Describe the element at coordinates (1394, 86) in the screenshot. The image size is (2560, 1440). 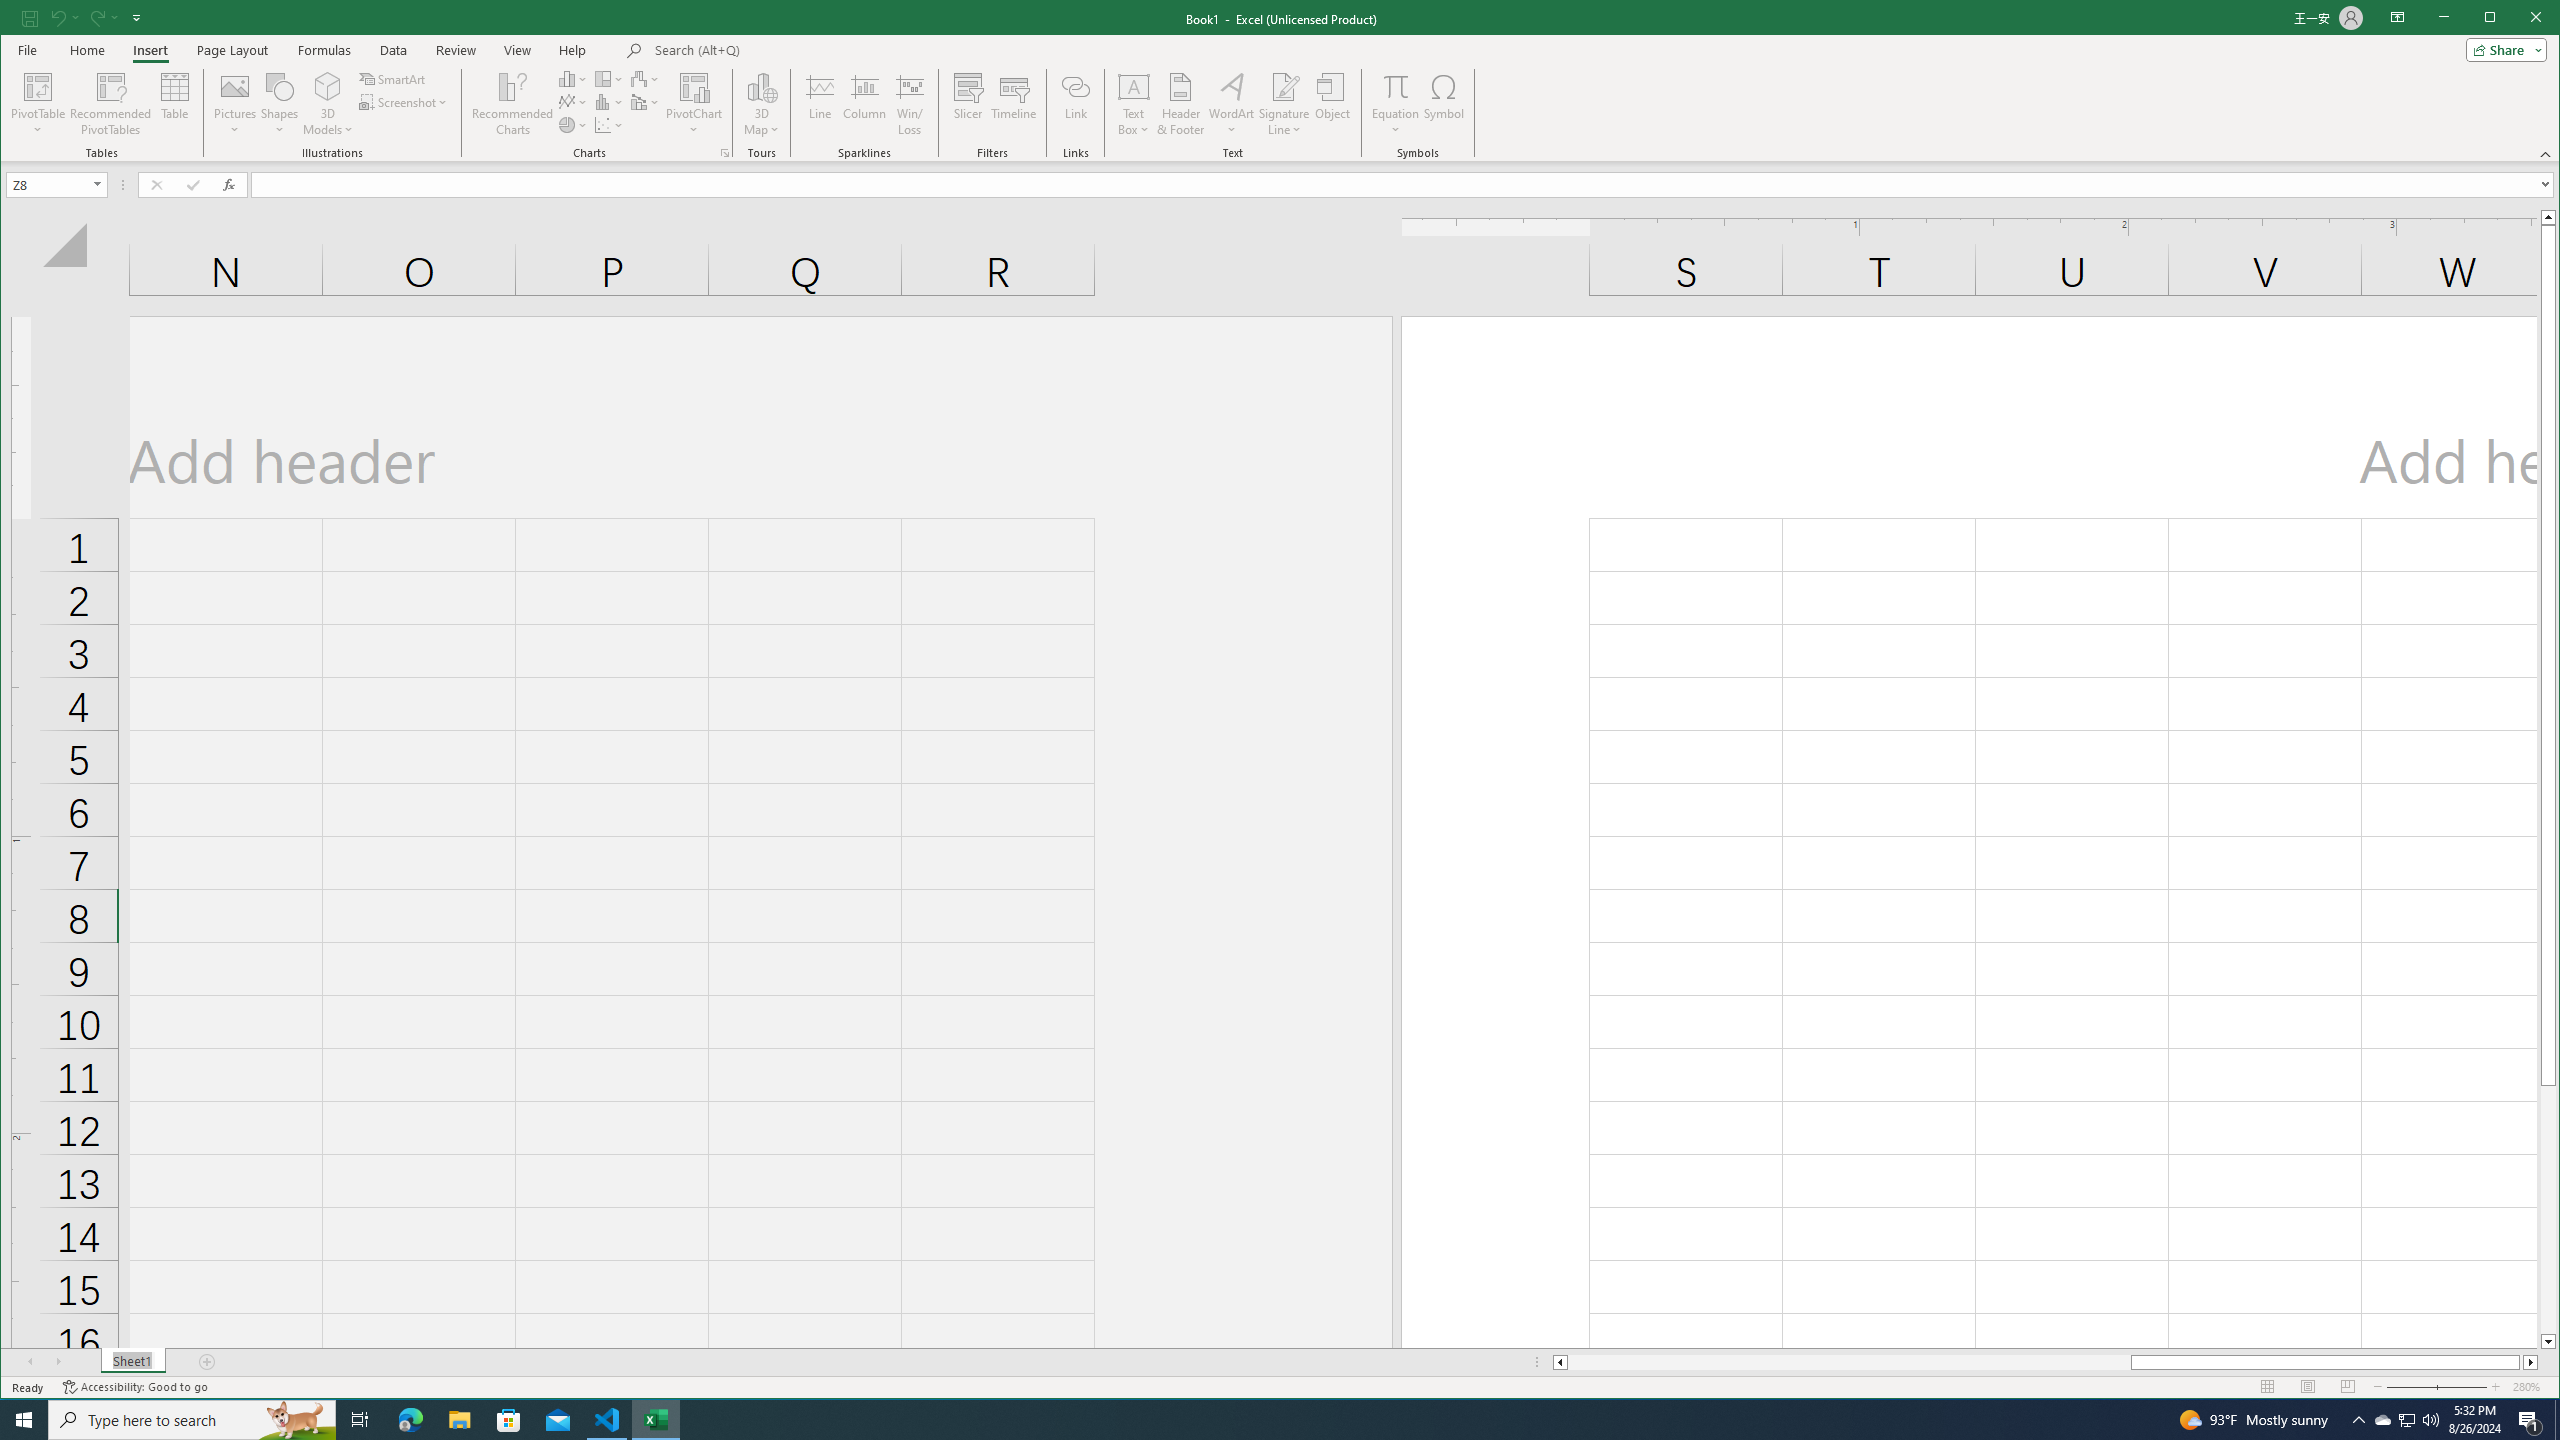
I see `Equation` at that location.